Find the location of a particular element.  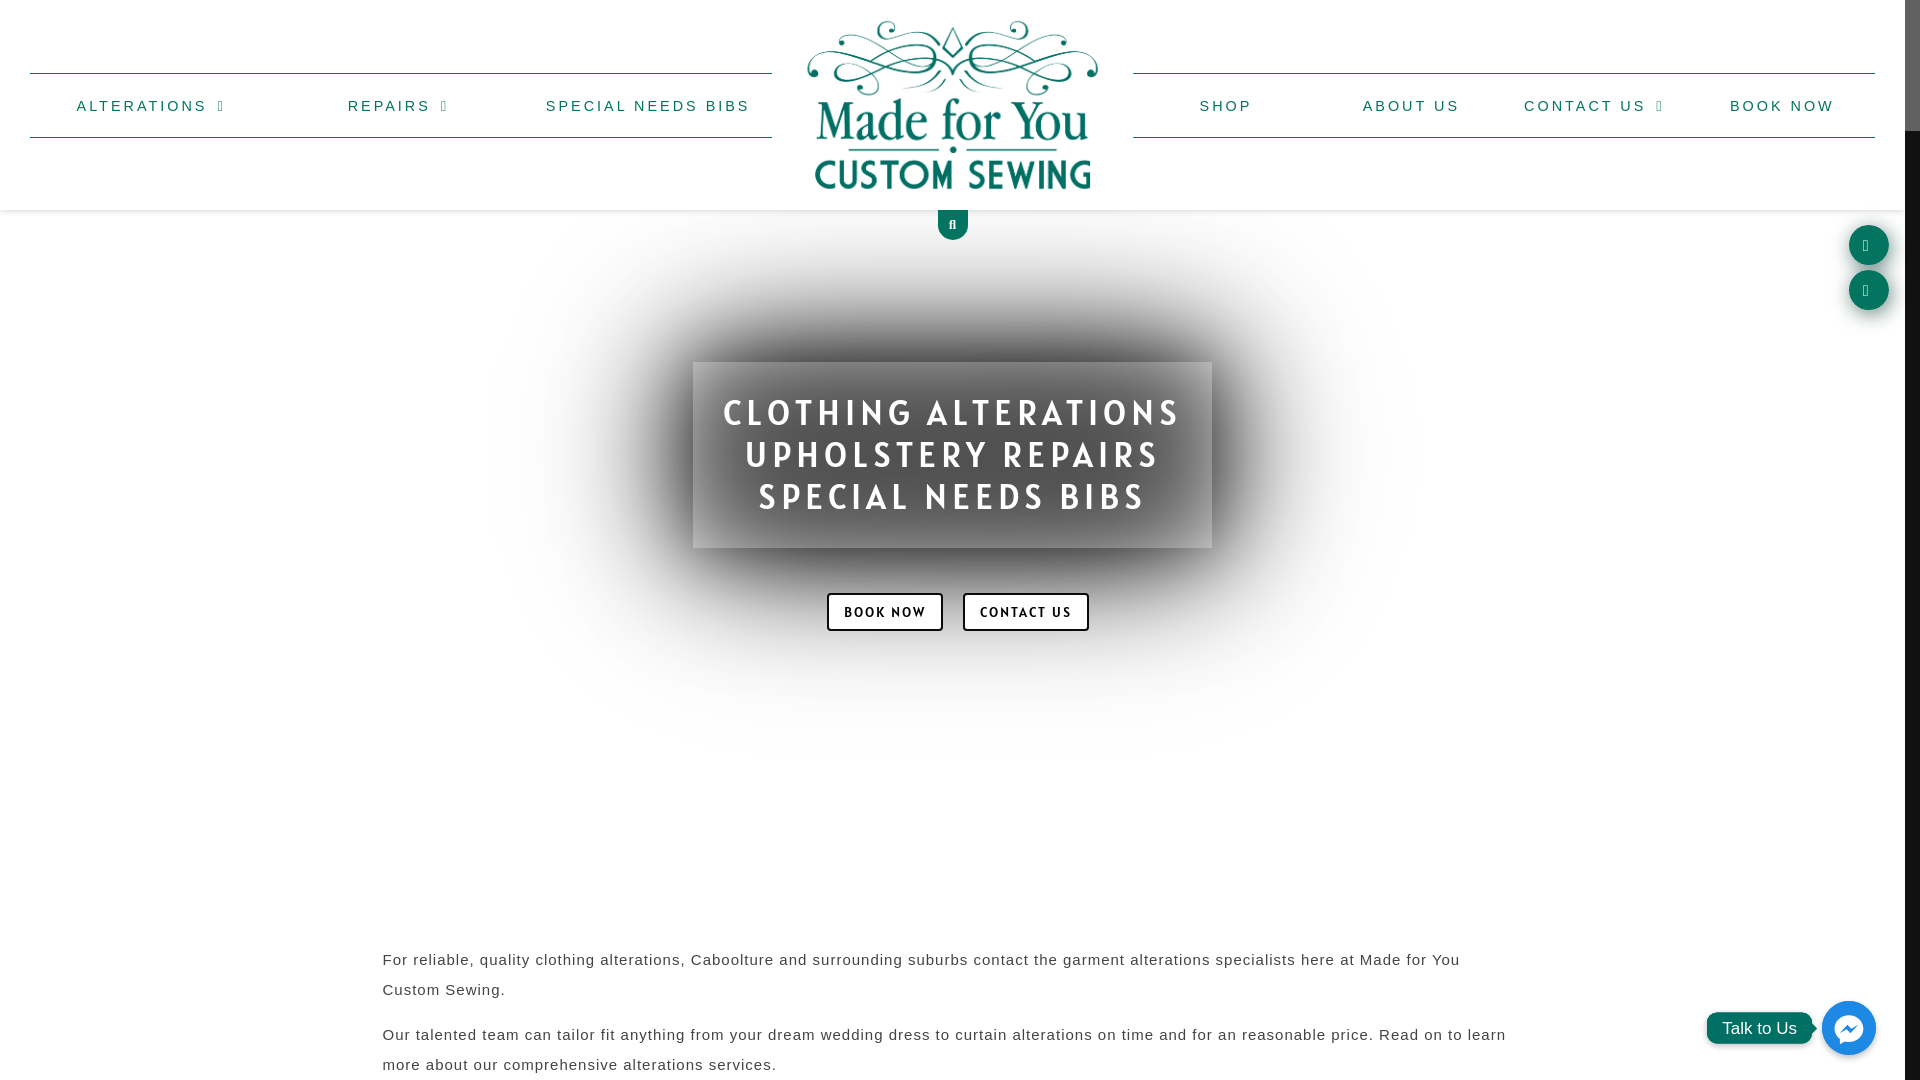

Search is located at coordinates (1361, 261).